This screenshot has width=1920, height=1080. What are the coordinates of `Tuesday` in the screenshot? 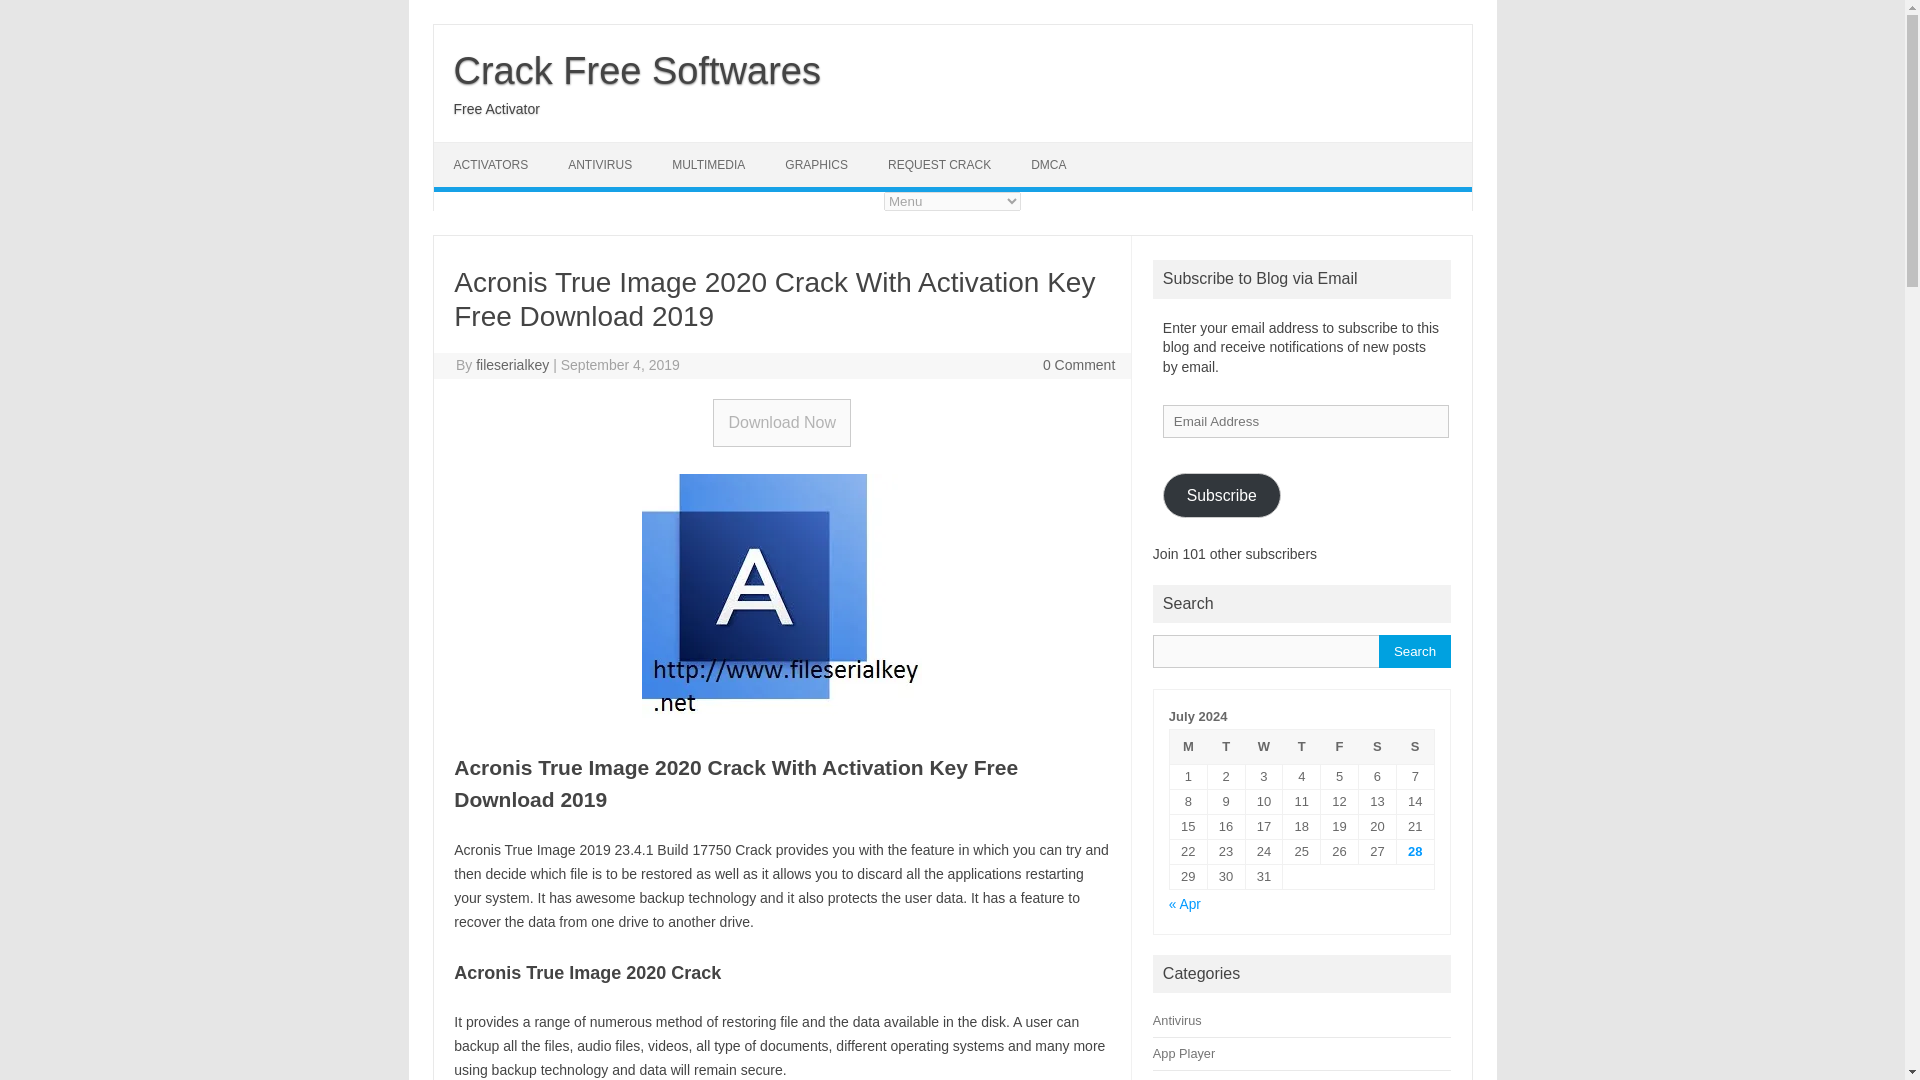 It's located at (1226, 747).